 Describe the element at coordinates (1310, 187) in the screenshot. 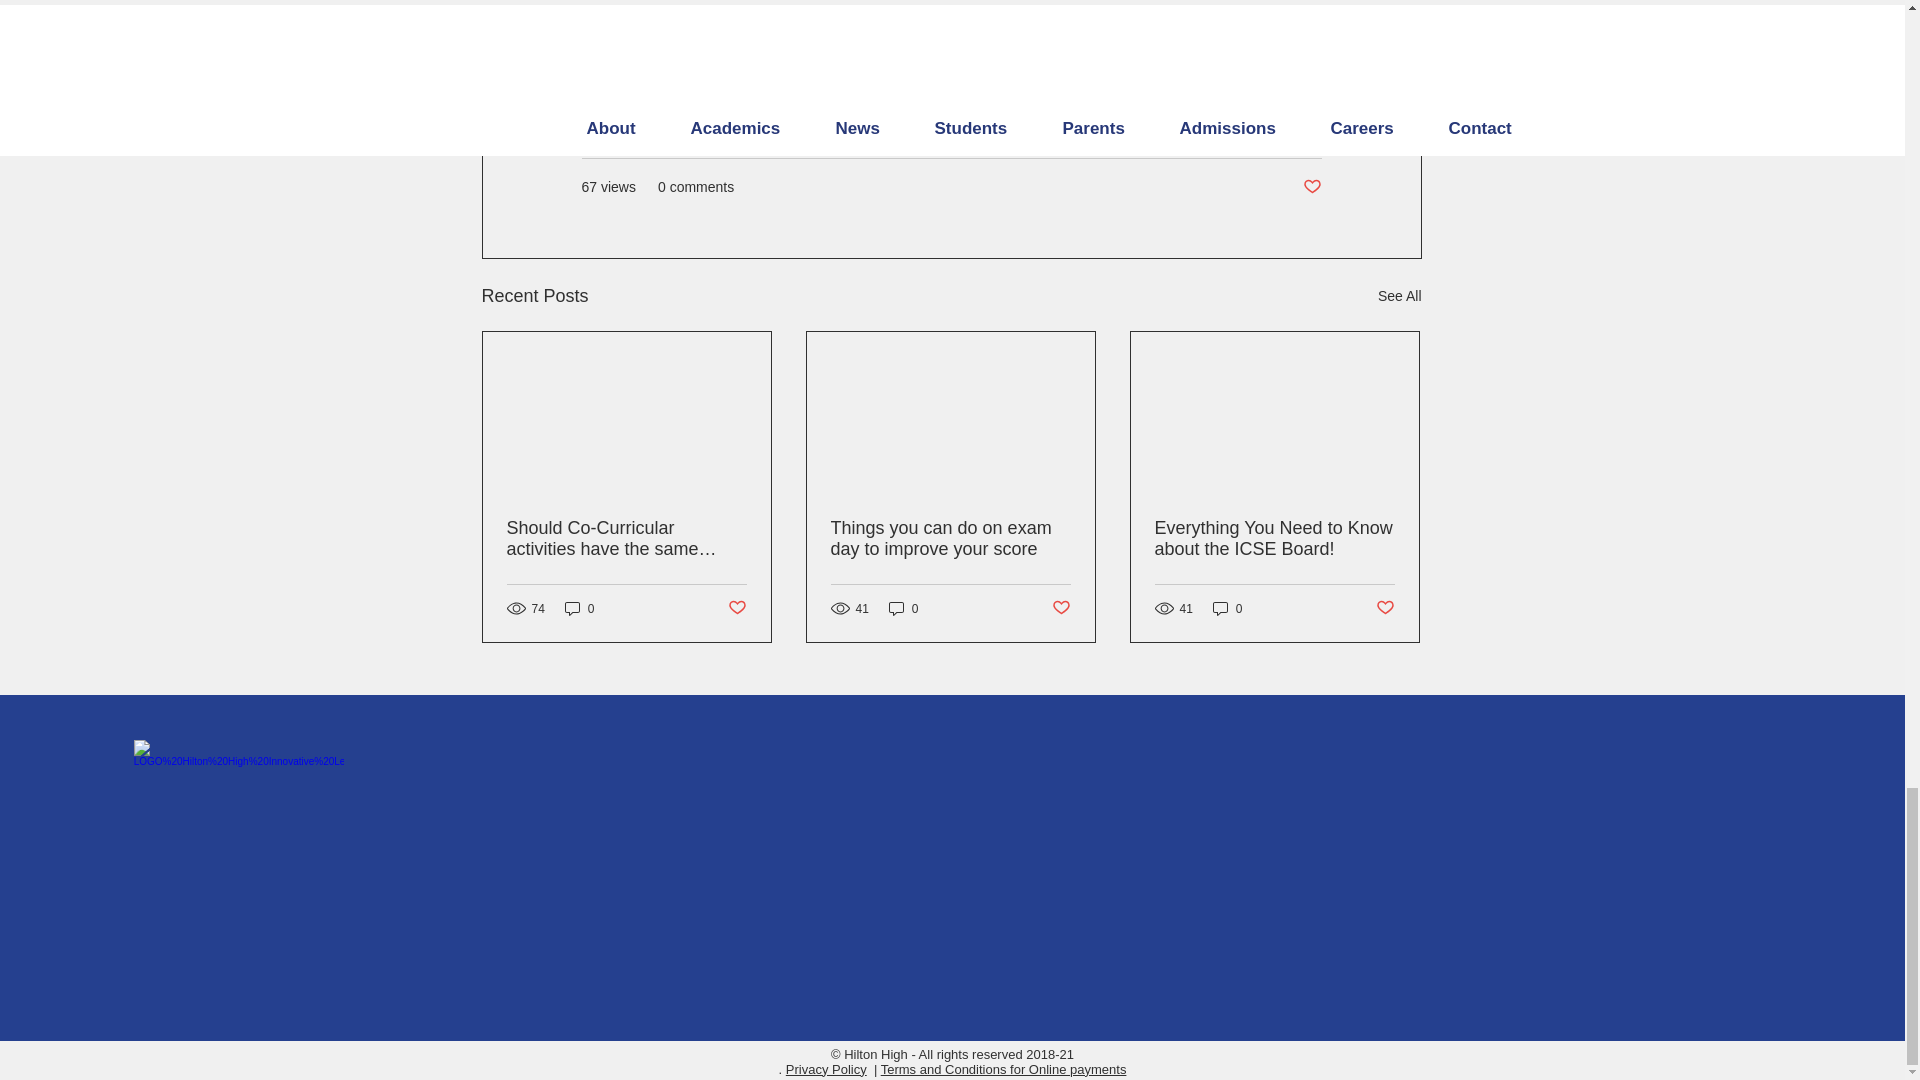

I see `Post not marked as liked` at that location.